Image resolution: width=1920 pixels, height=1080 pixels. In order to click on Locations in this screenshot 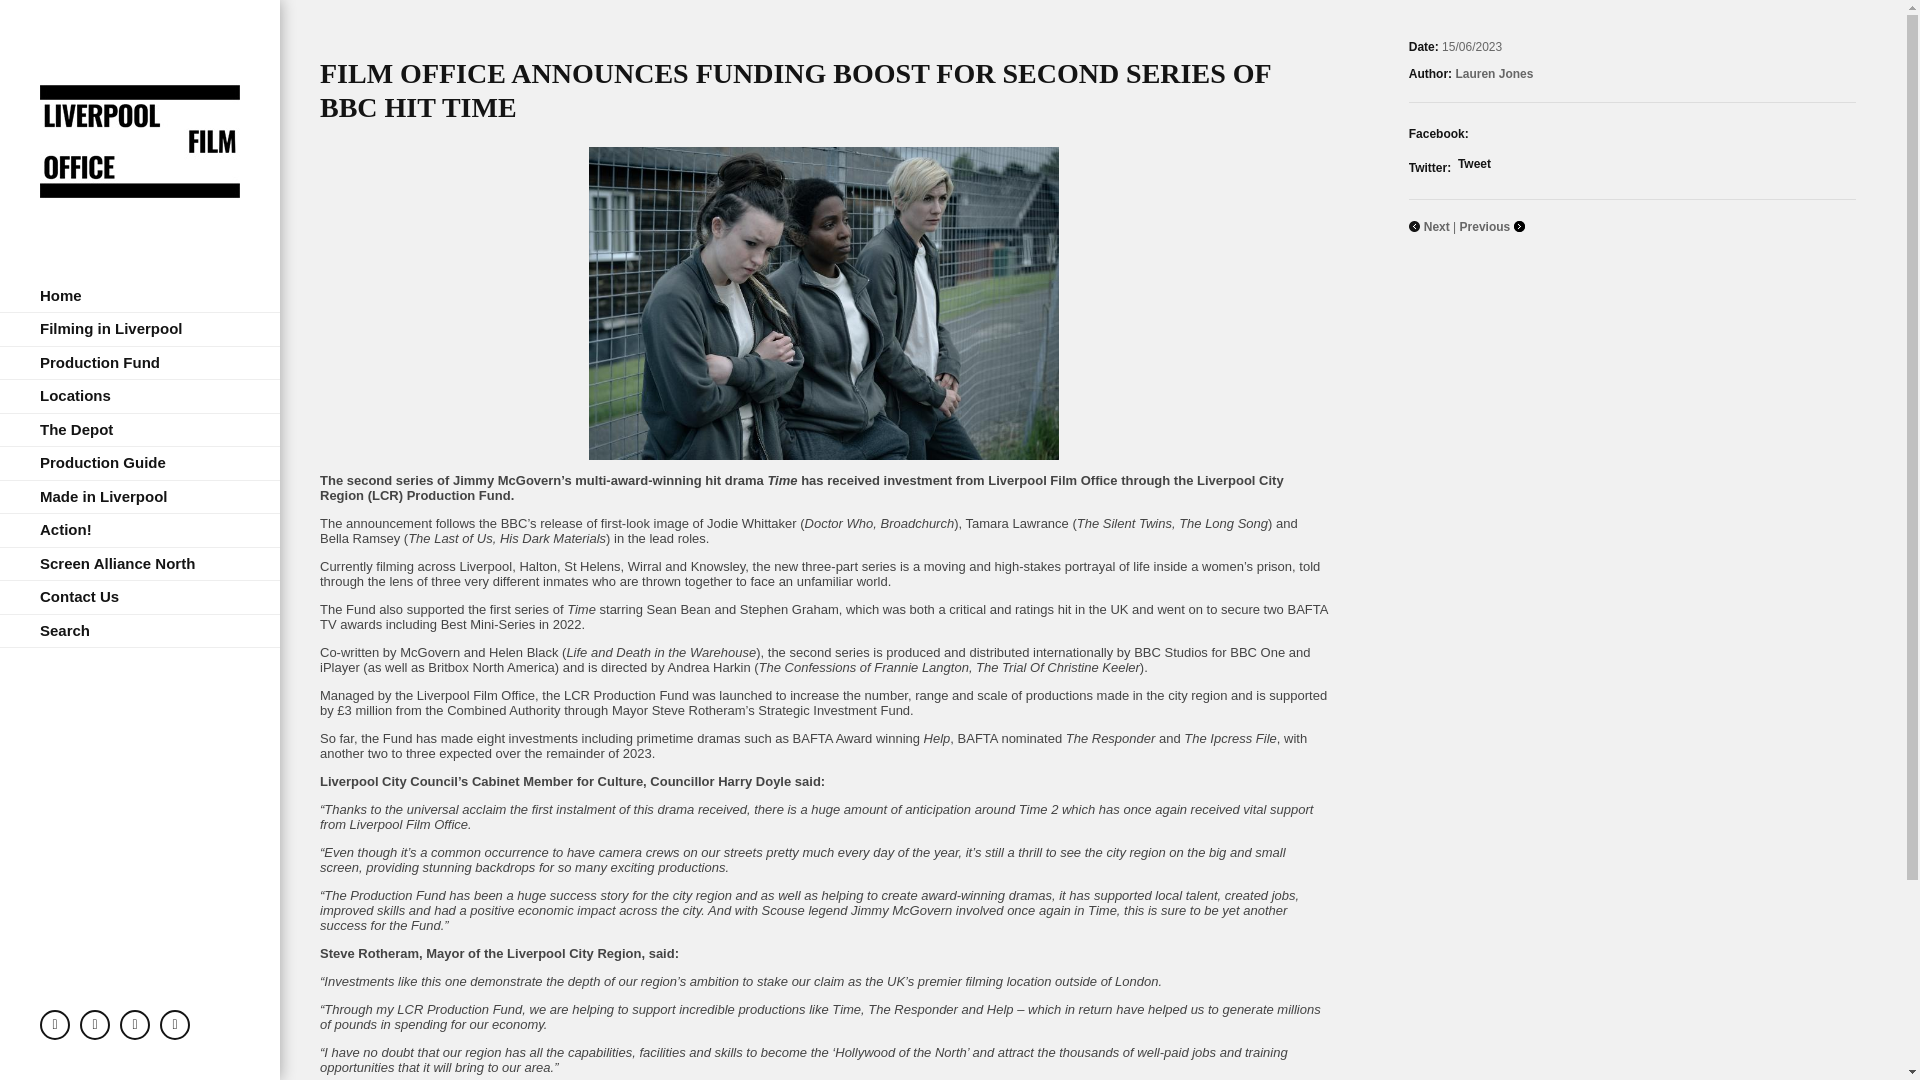, I will do `click(140, 396)`.